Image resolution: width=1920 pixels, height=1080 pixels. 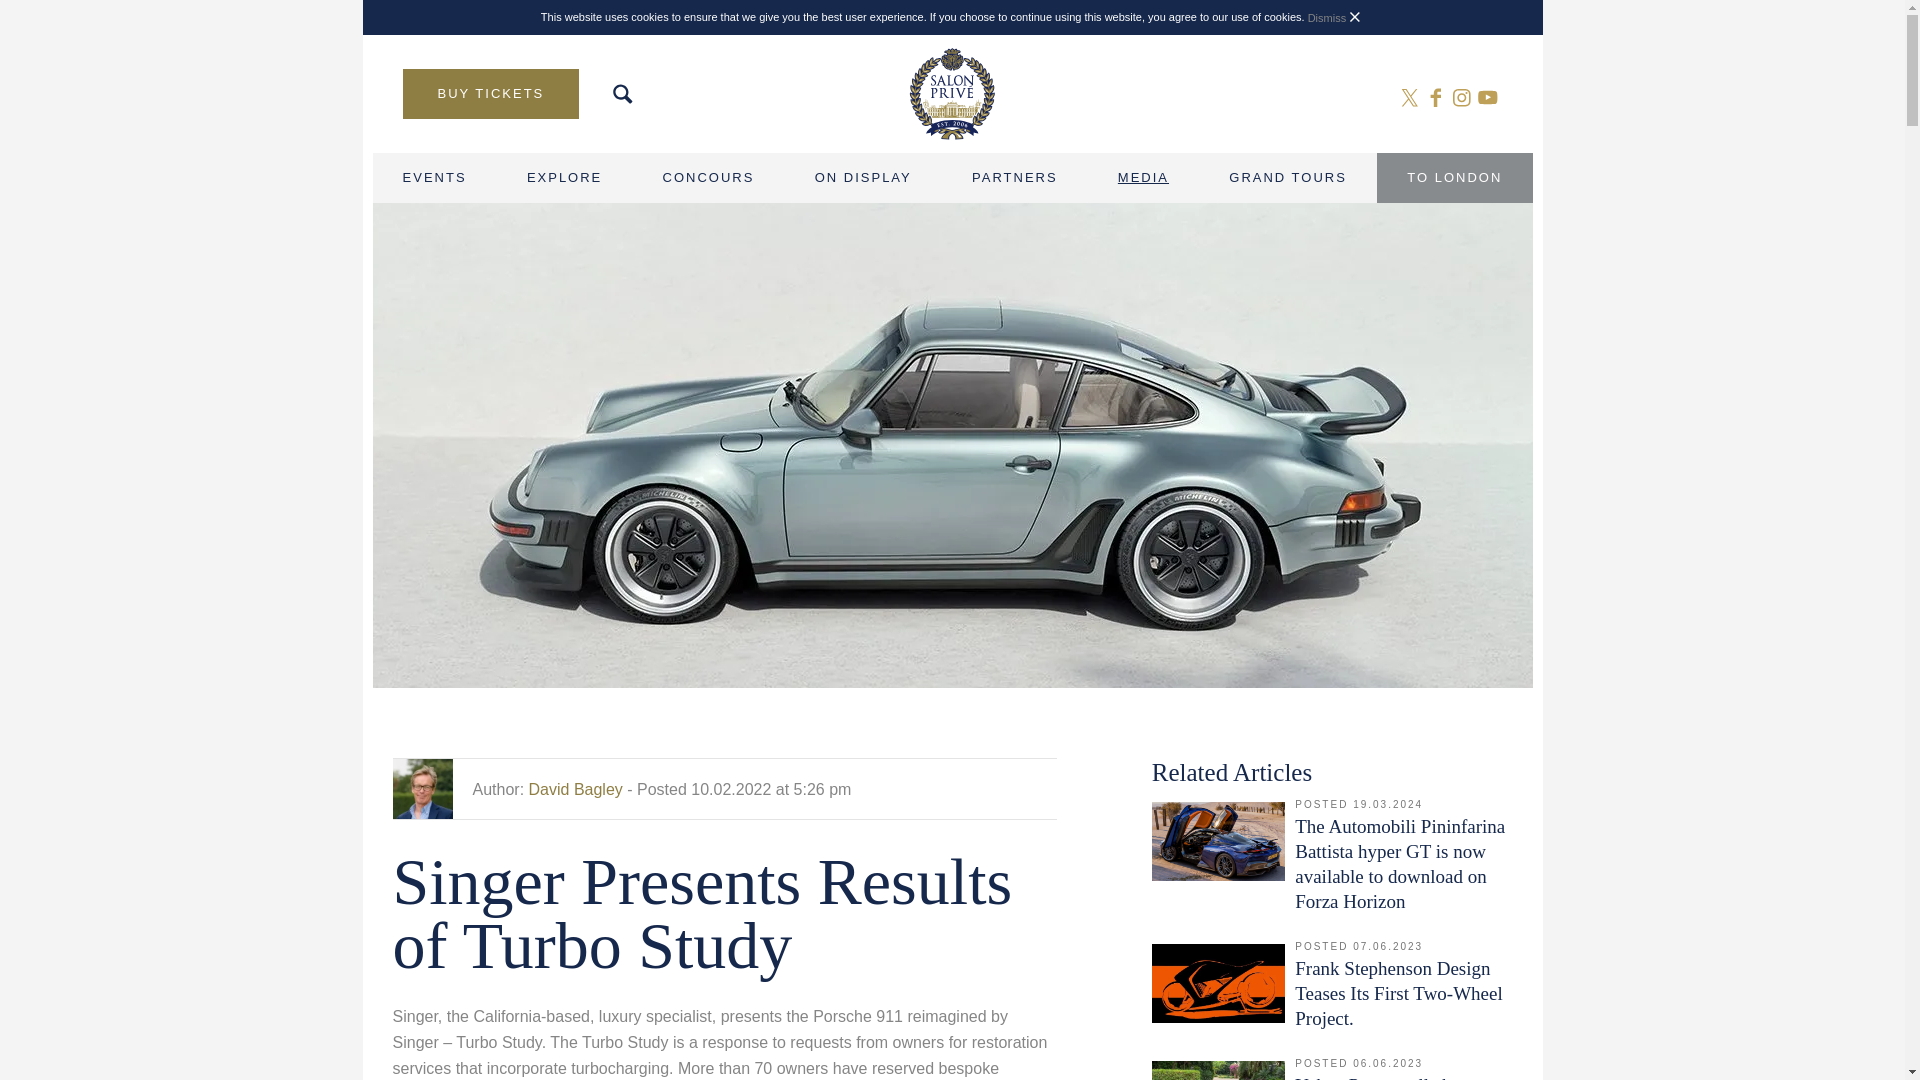 I want to click on EVENTS, so click(x=434, y=178).